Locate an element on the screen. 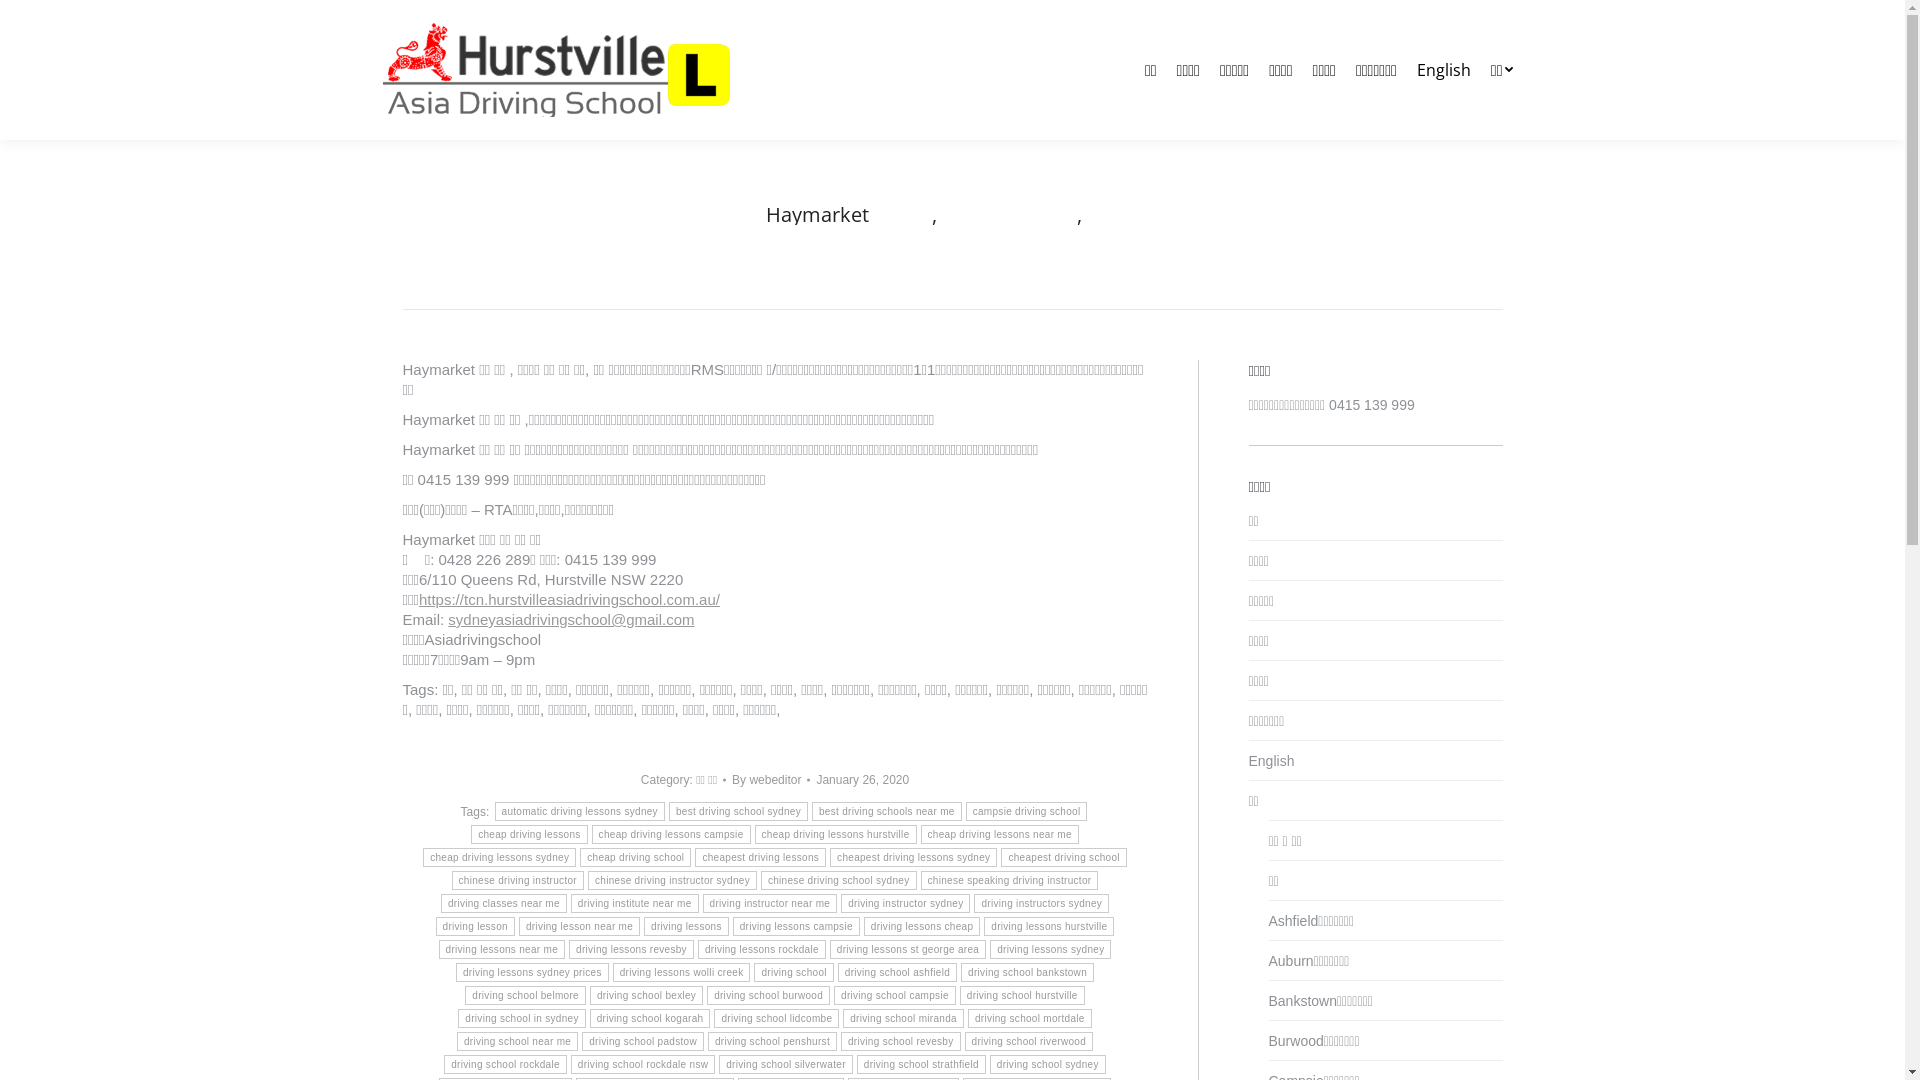 The height and width of the screenshot is (1080, 1920). driving school campsie is located at coordinates (895, 996).